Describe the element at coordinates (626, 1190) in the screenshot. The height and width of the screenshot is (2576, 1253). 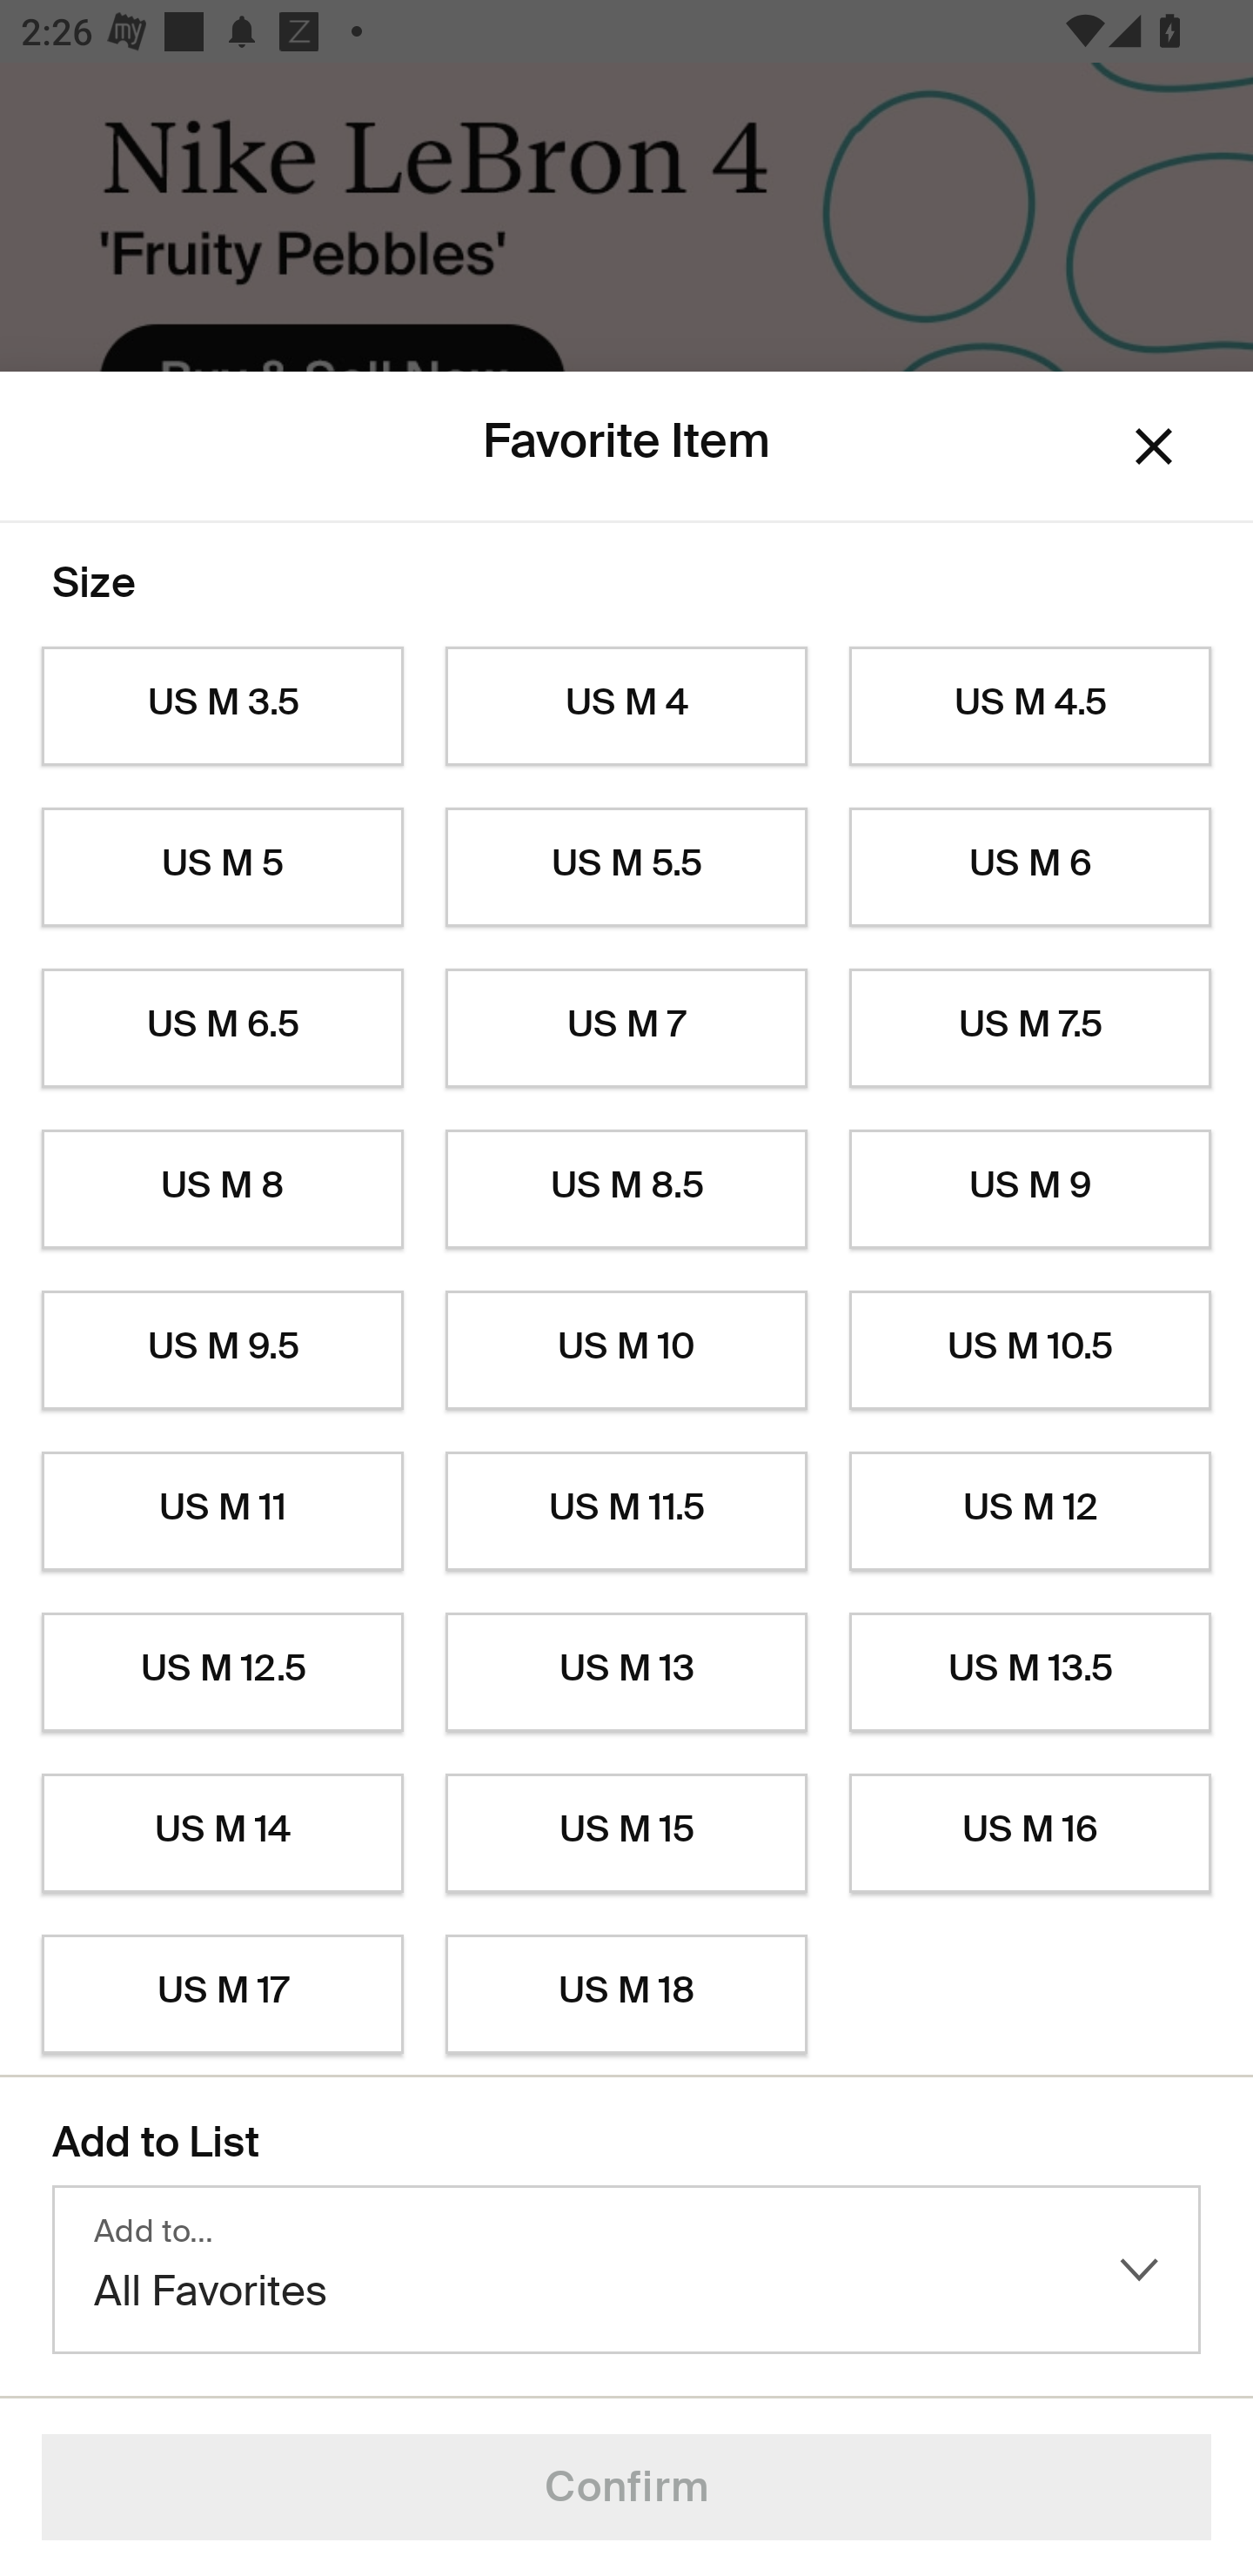
I see `US M 8.5` at that location.